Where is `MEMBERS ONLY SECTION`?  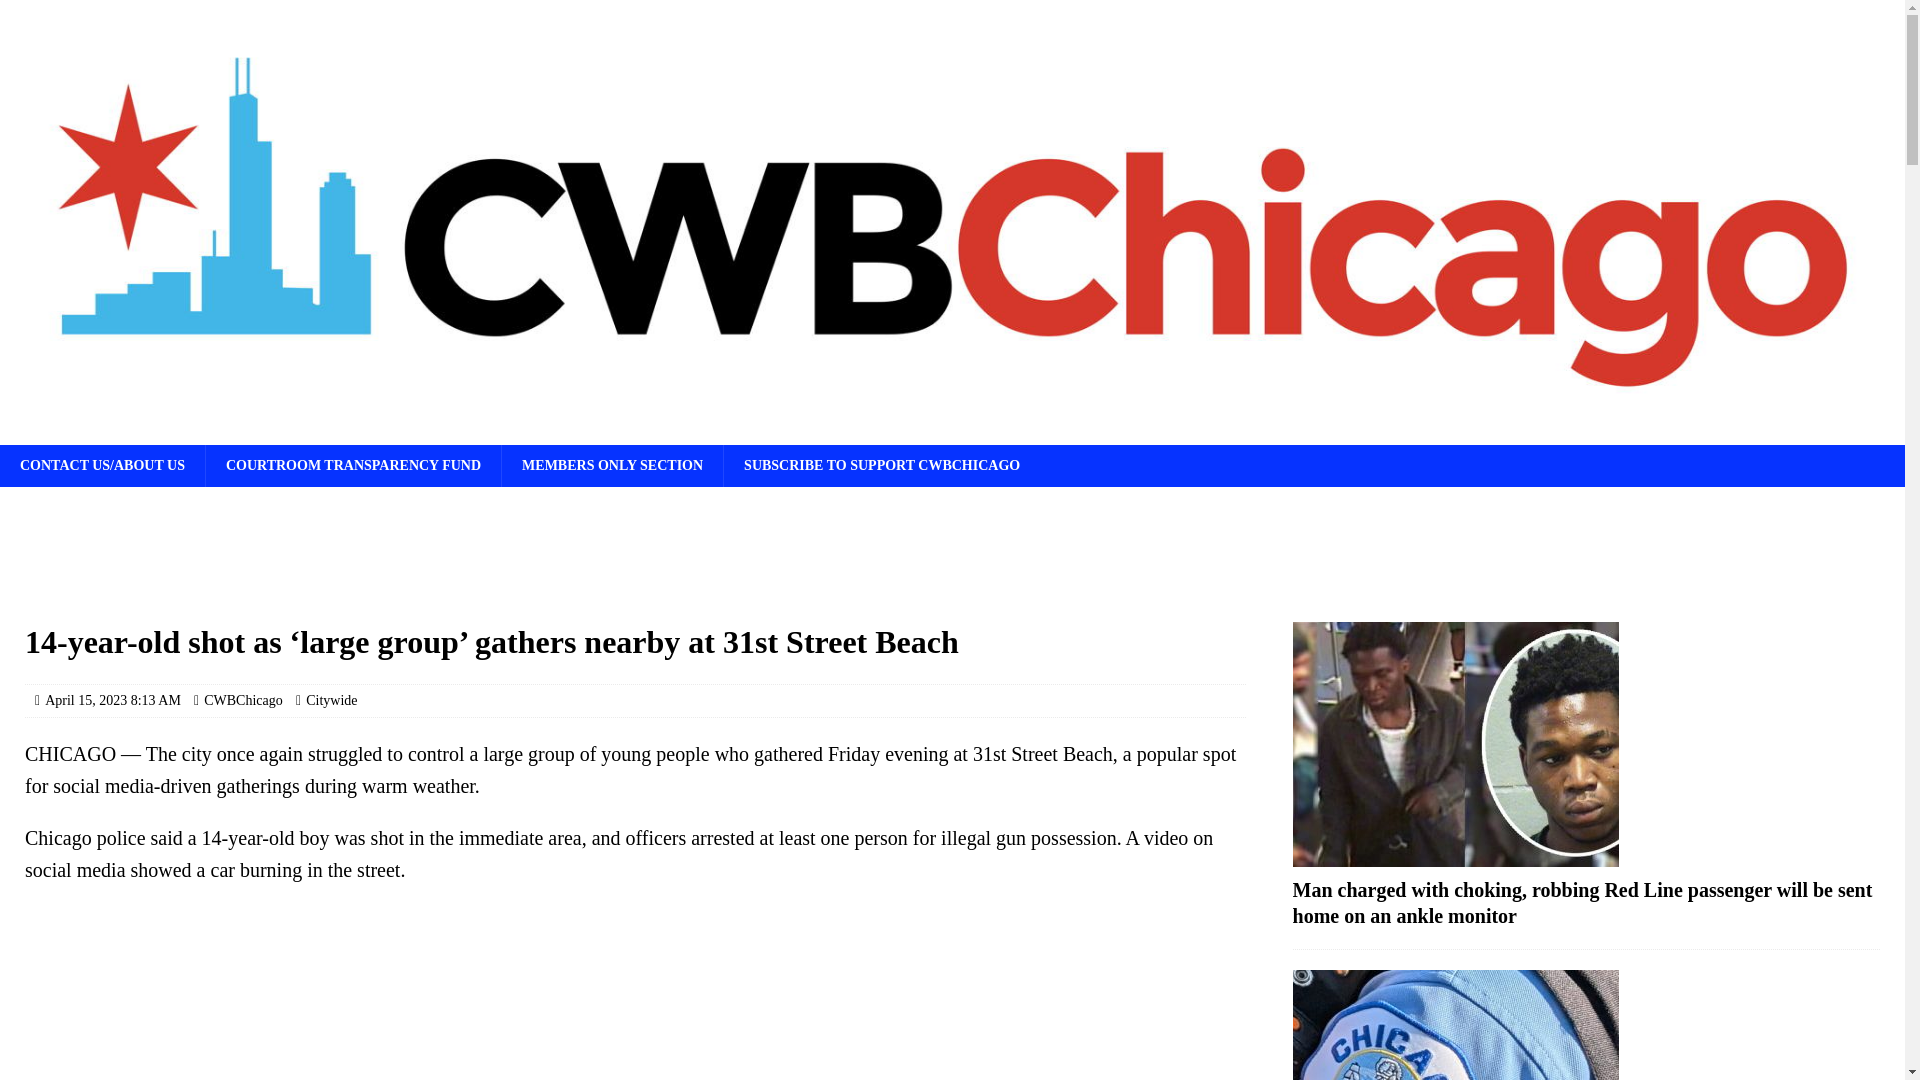
MEMBERS ONLY SECTION is located at coordinates (612, 466).